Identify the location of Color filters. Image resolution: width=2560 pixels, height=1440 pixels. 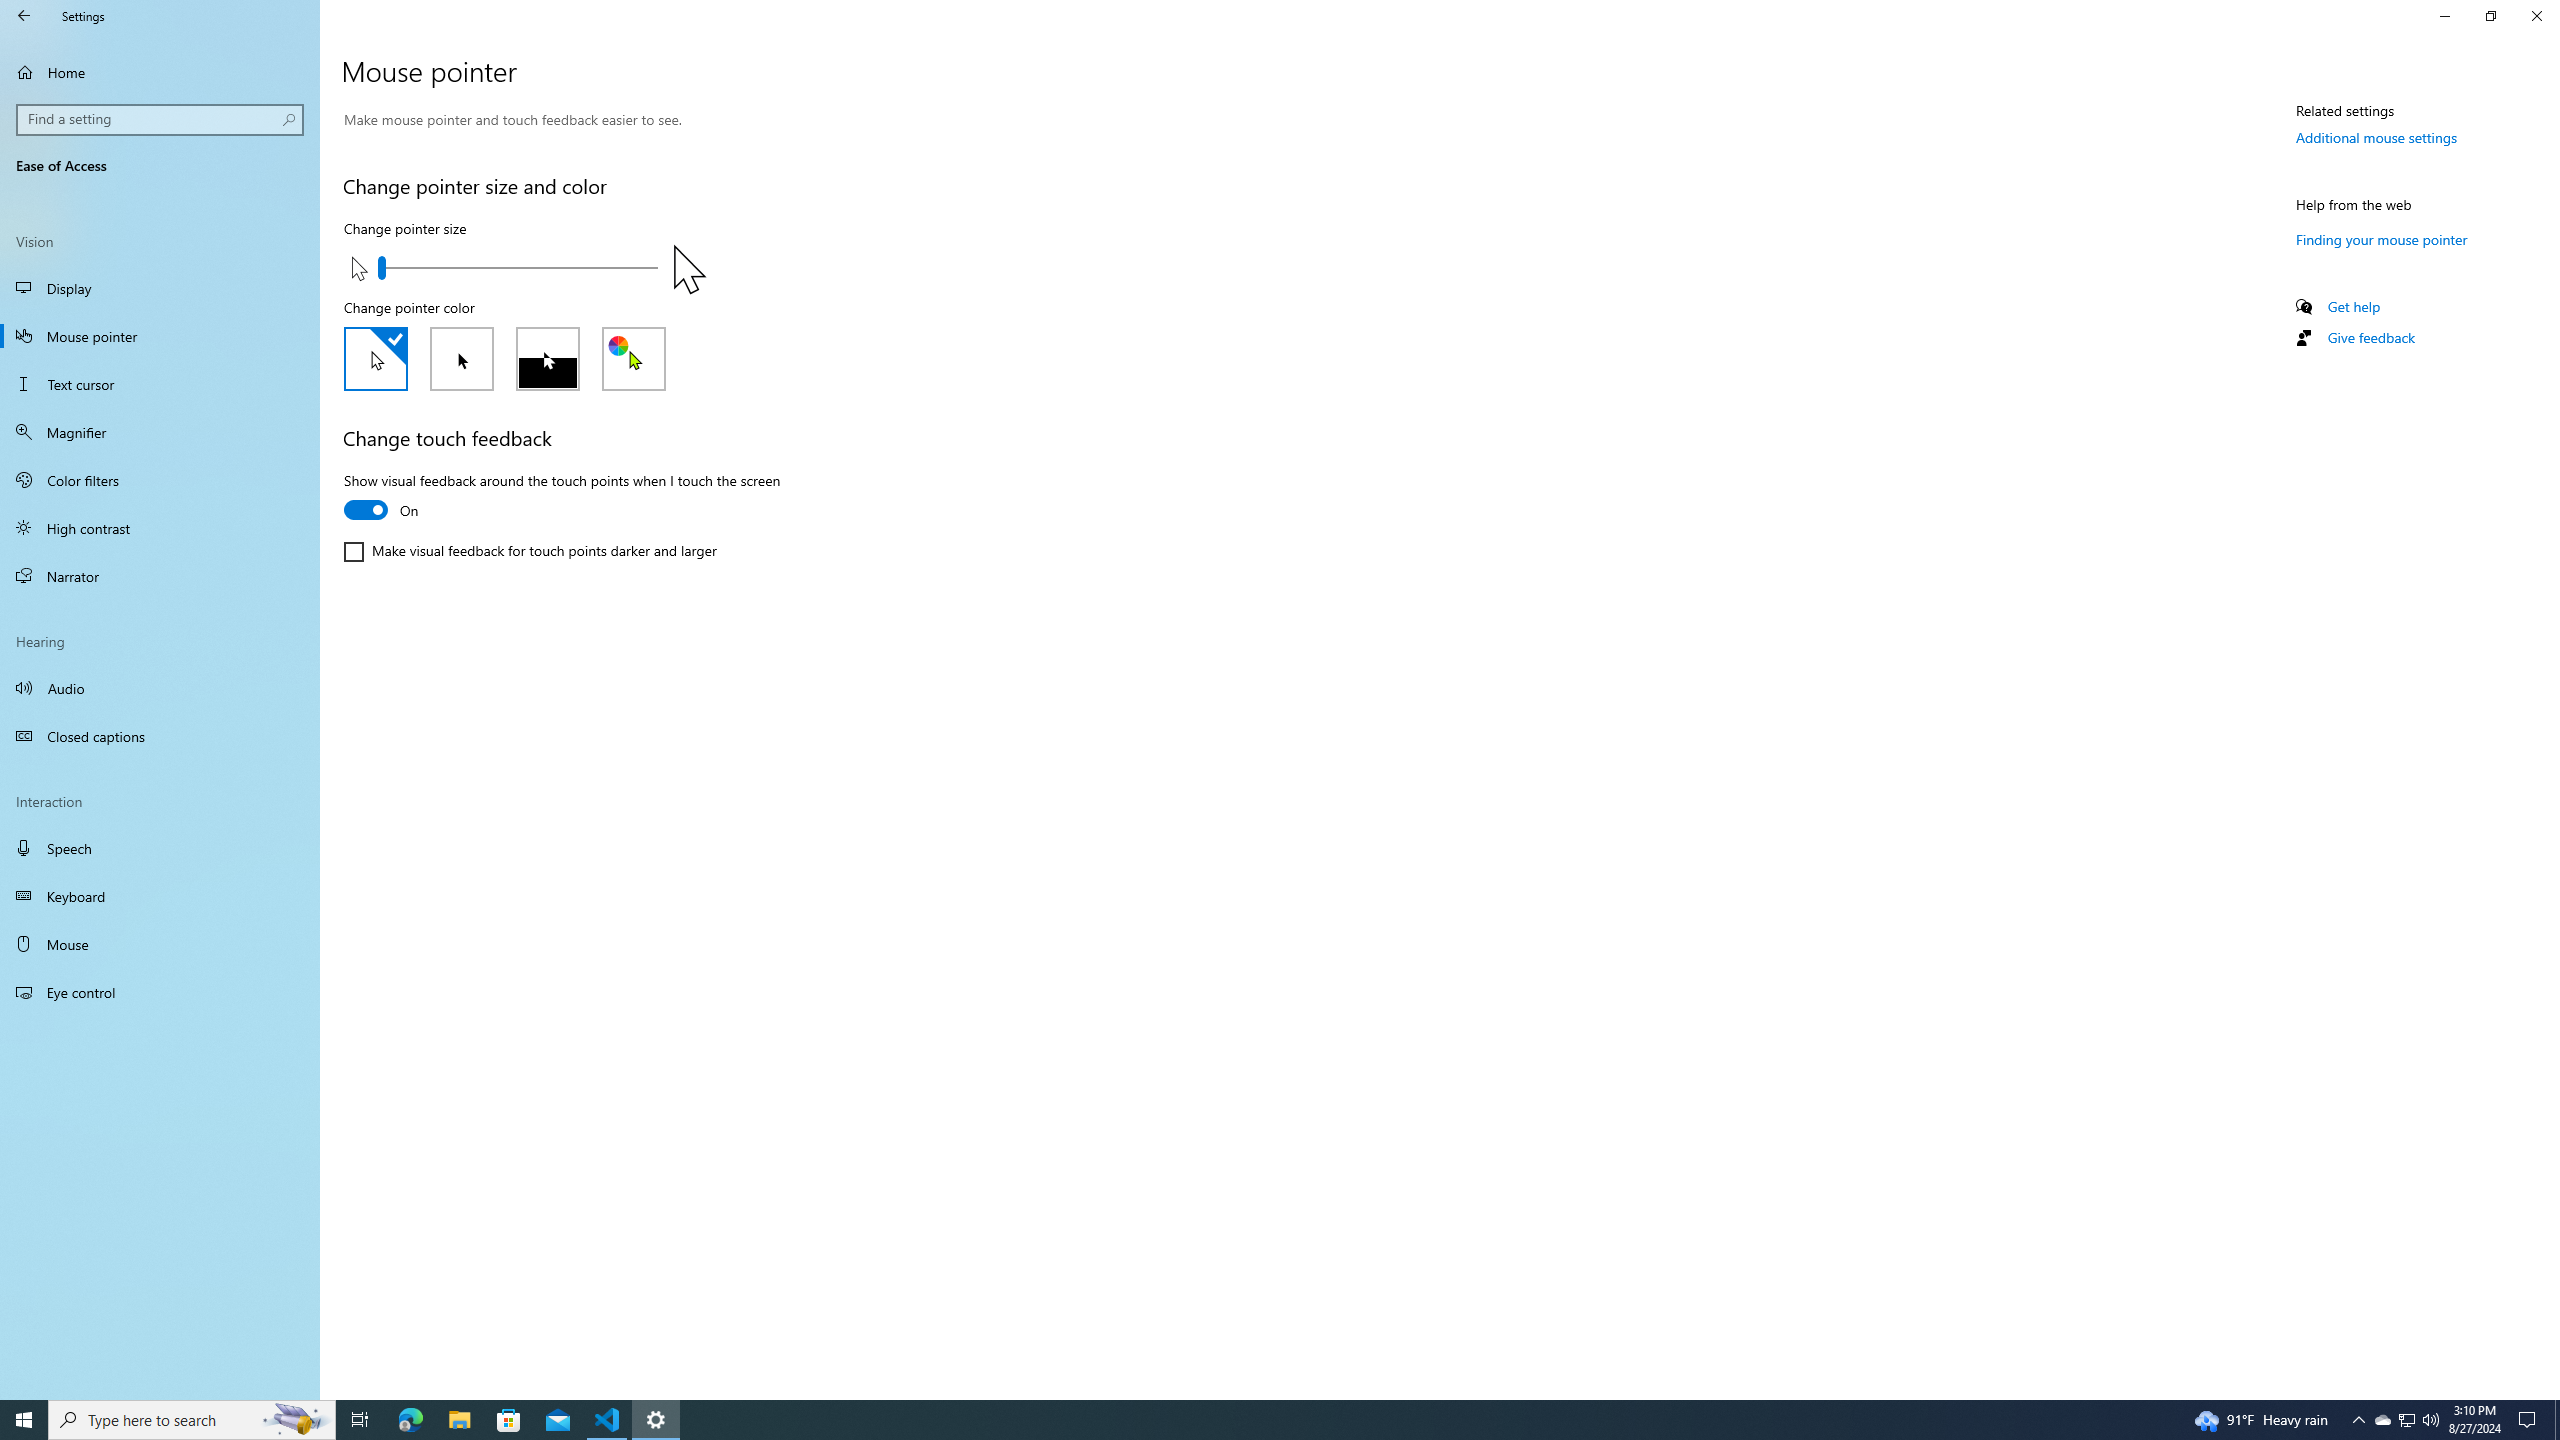
(160, 480).